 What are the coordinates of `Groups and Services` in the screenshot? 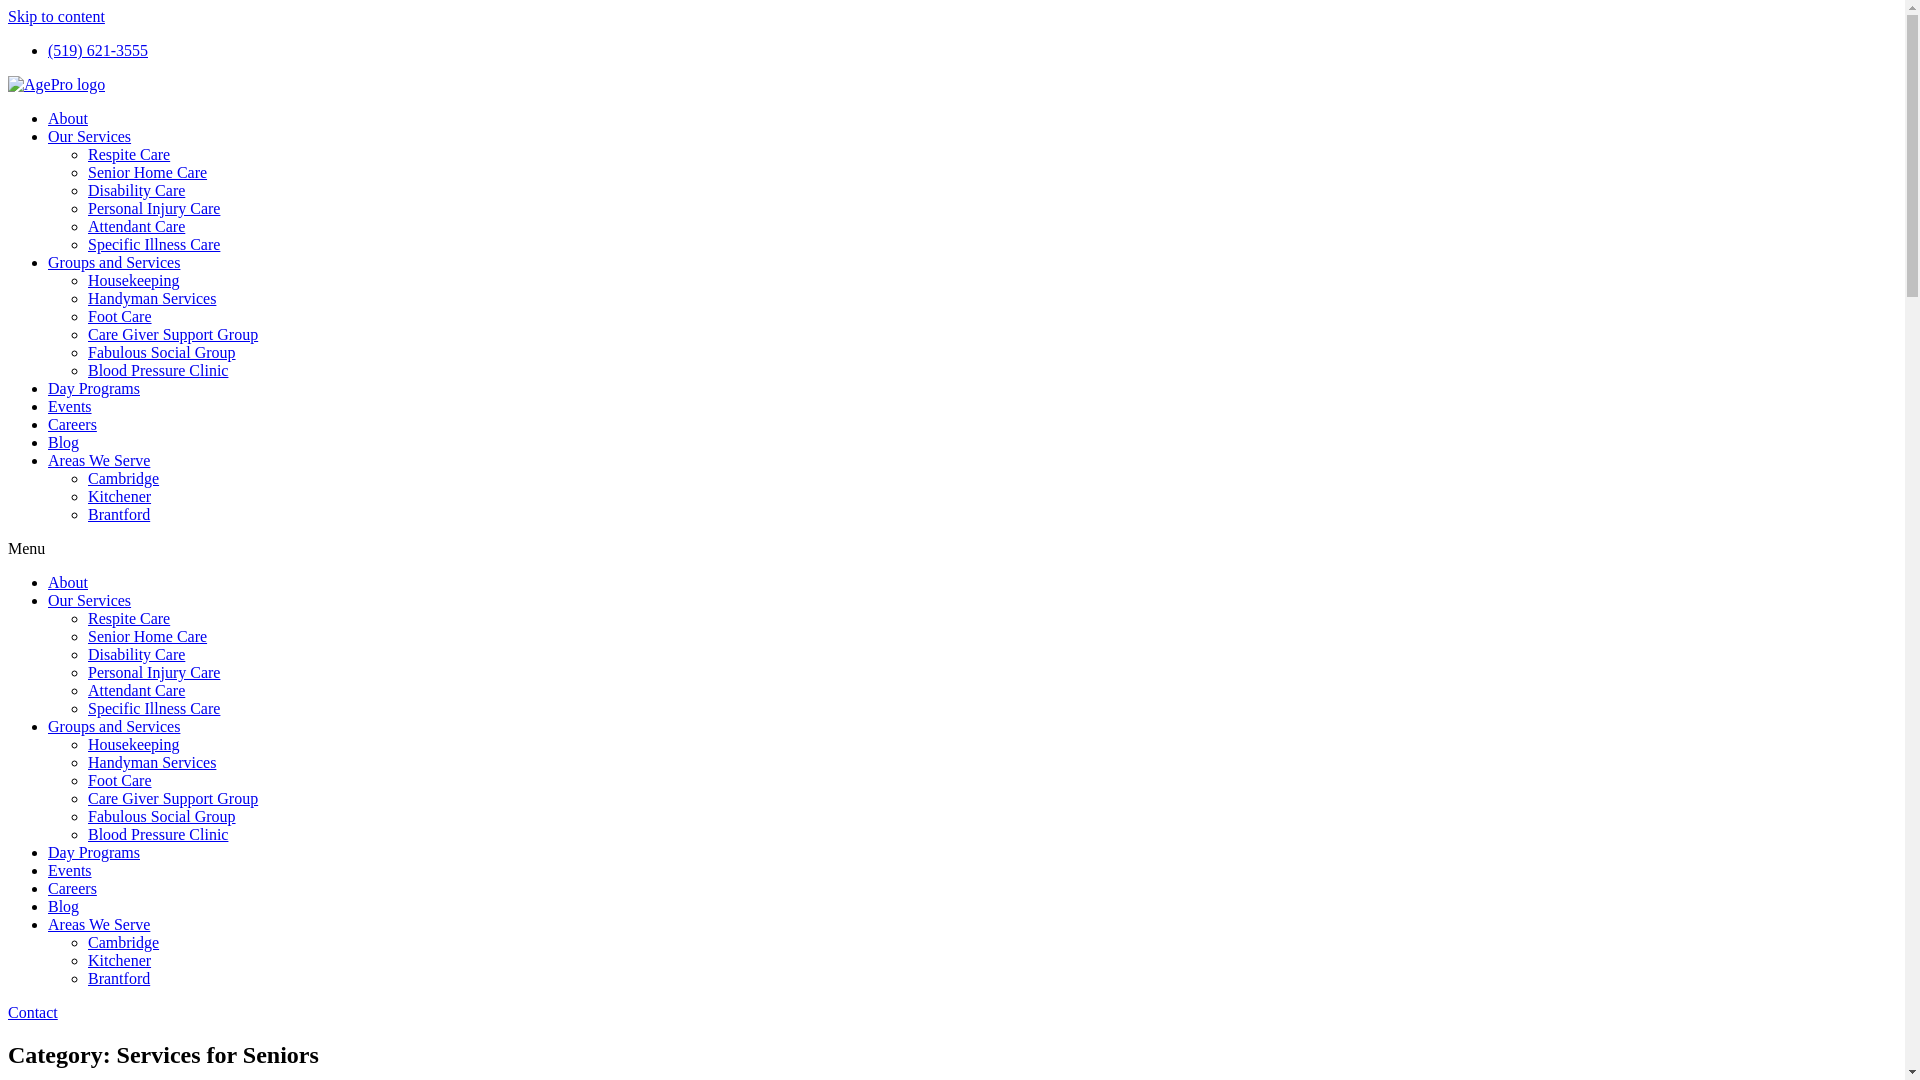 It's located at (114, 726).